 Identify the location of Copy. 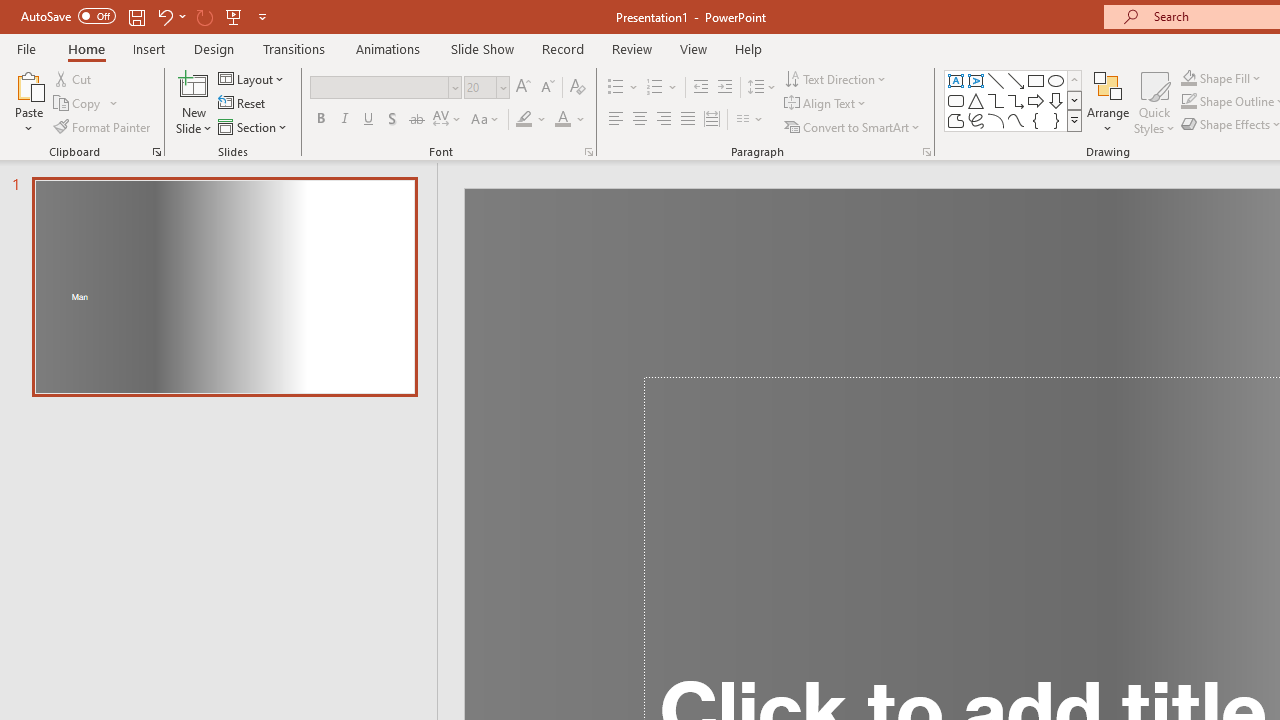
(86, 104).